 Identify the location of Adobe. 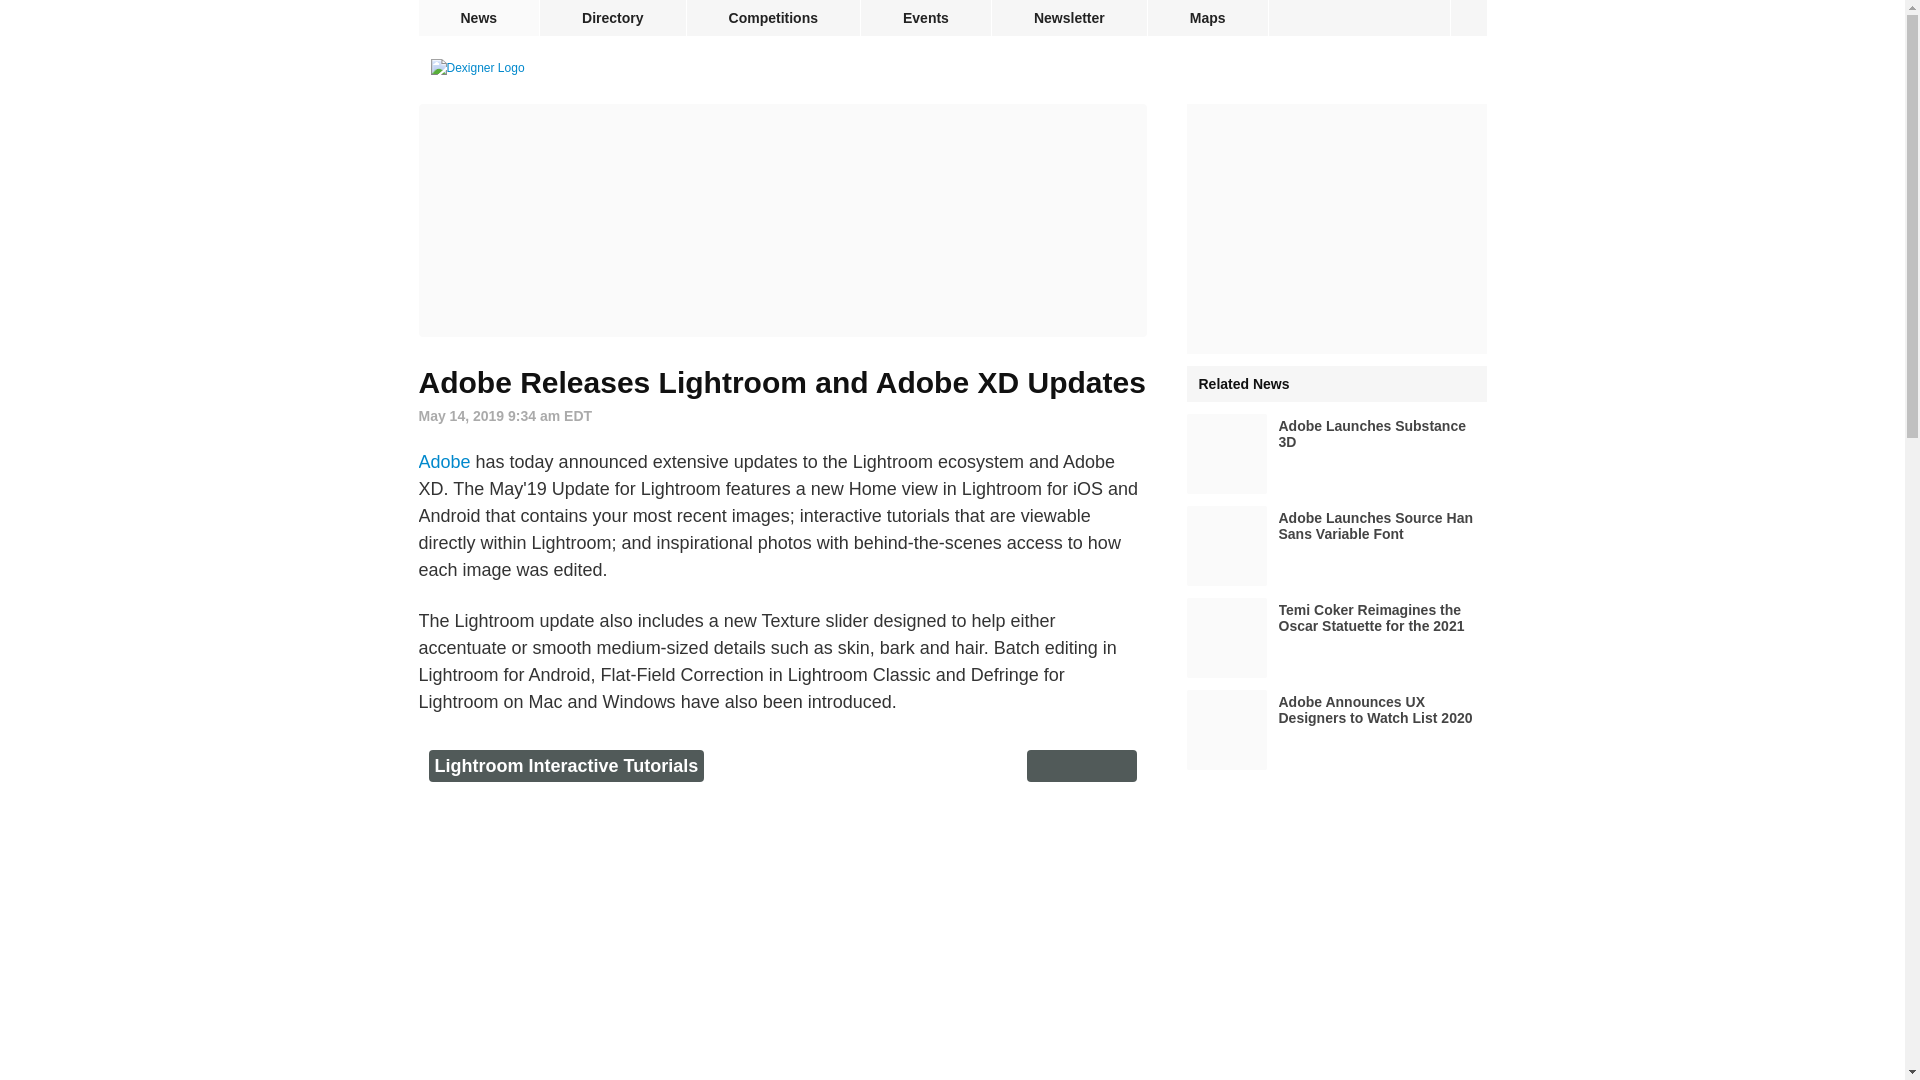
(444, 462).